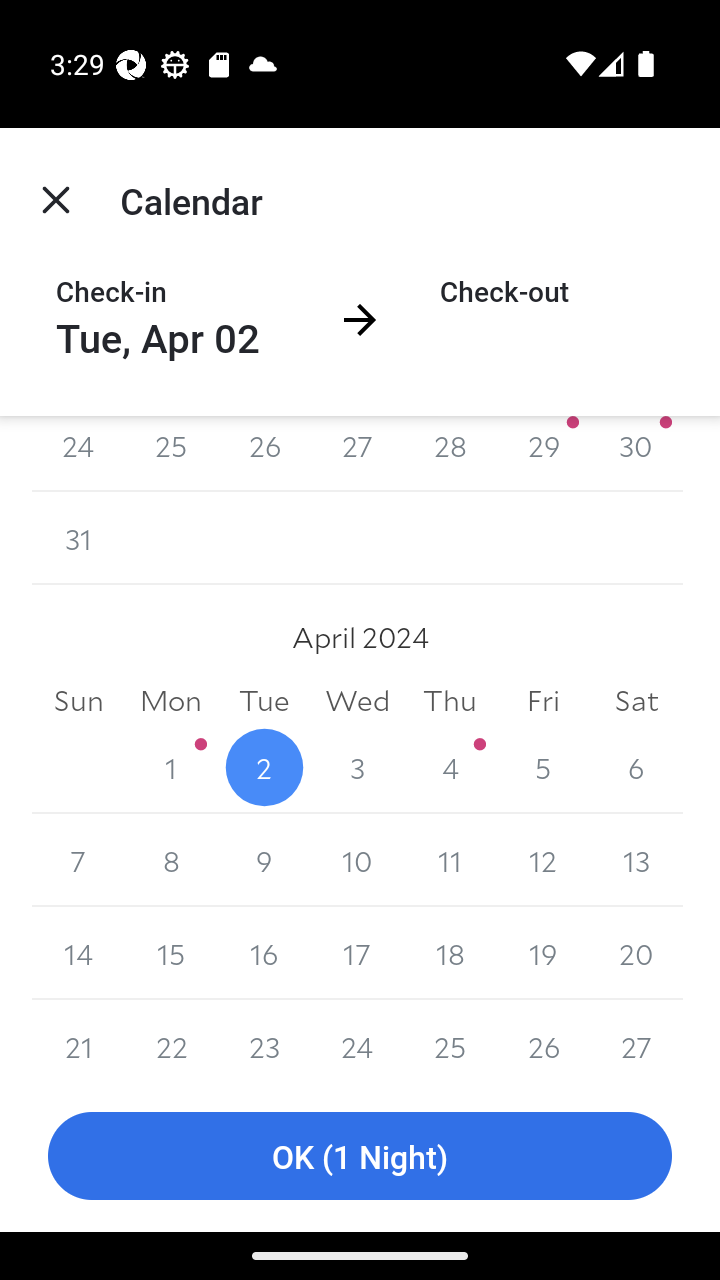  Describe the element at coordinates (78, 860) in the screenshot. I see `7 7 April 2024` at that location.